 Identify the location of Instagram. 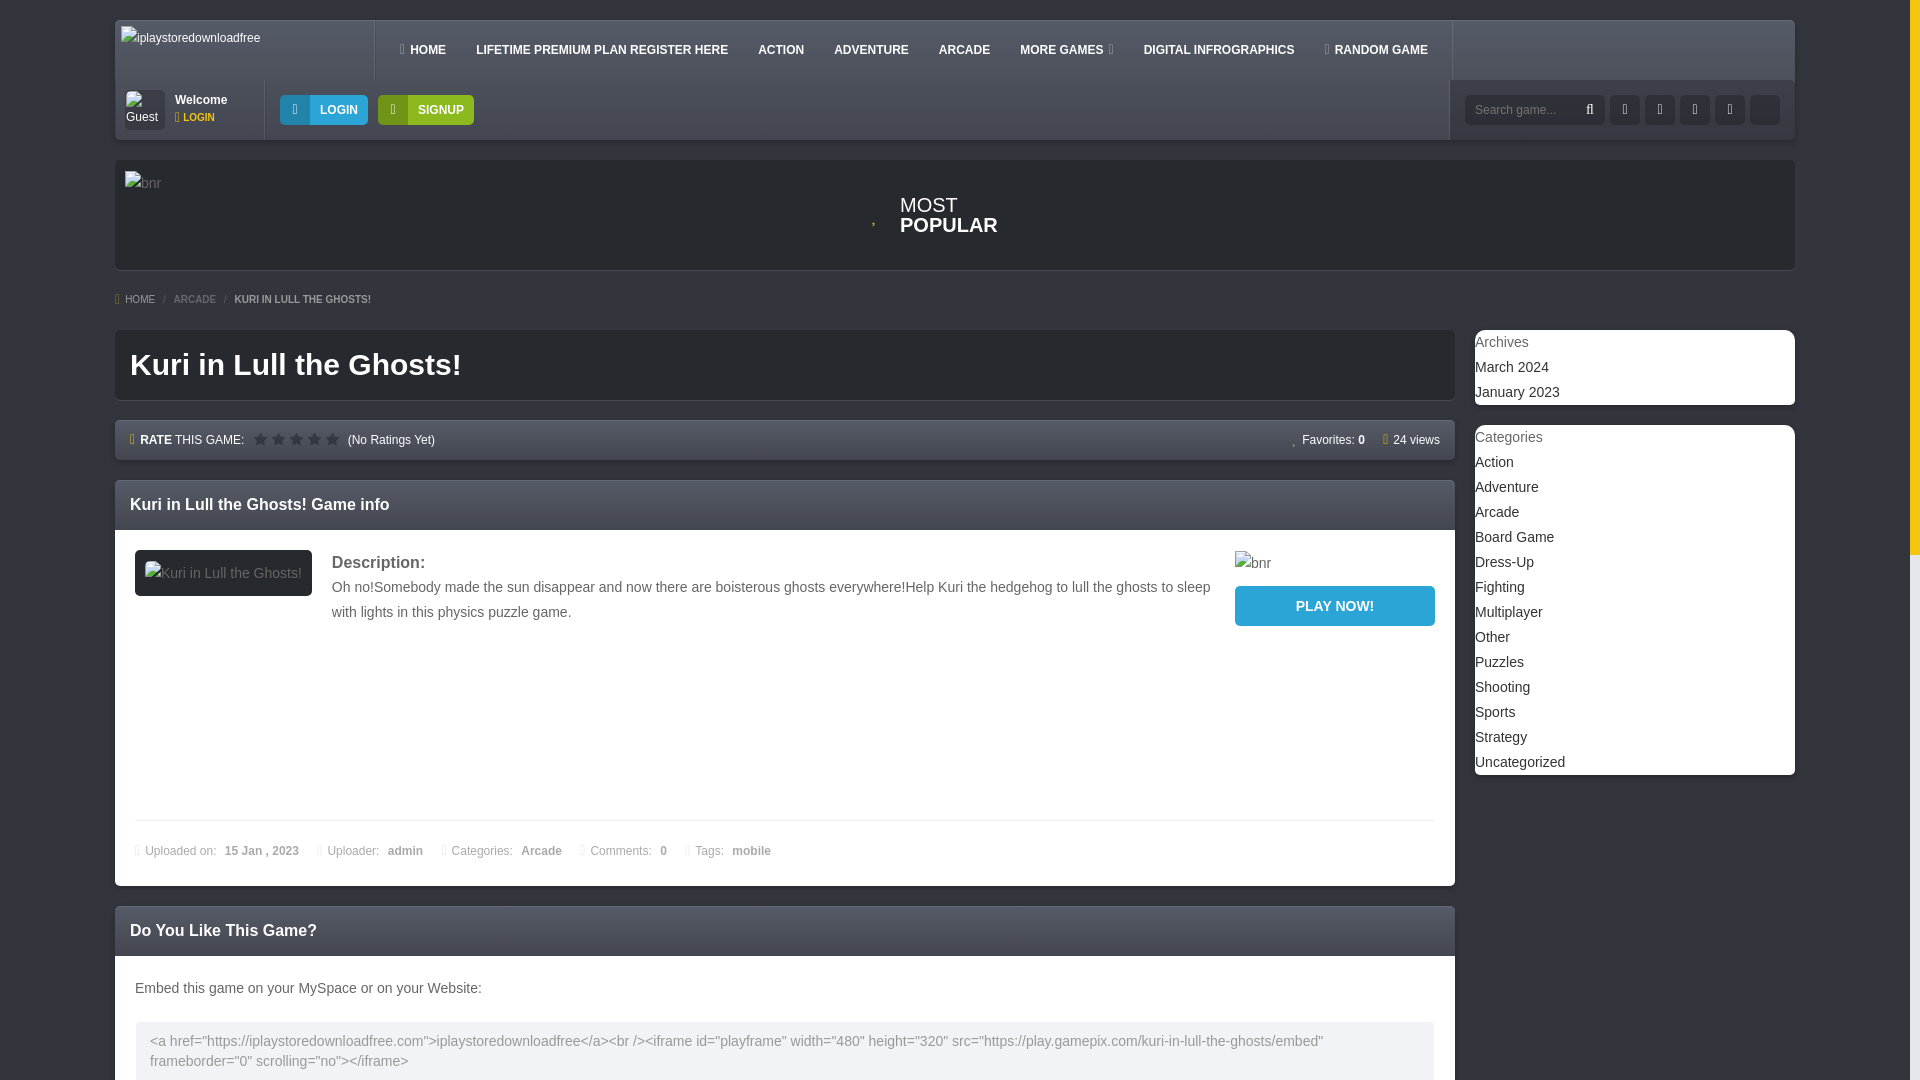
(1695, 110).